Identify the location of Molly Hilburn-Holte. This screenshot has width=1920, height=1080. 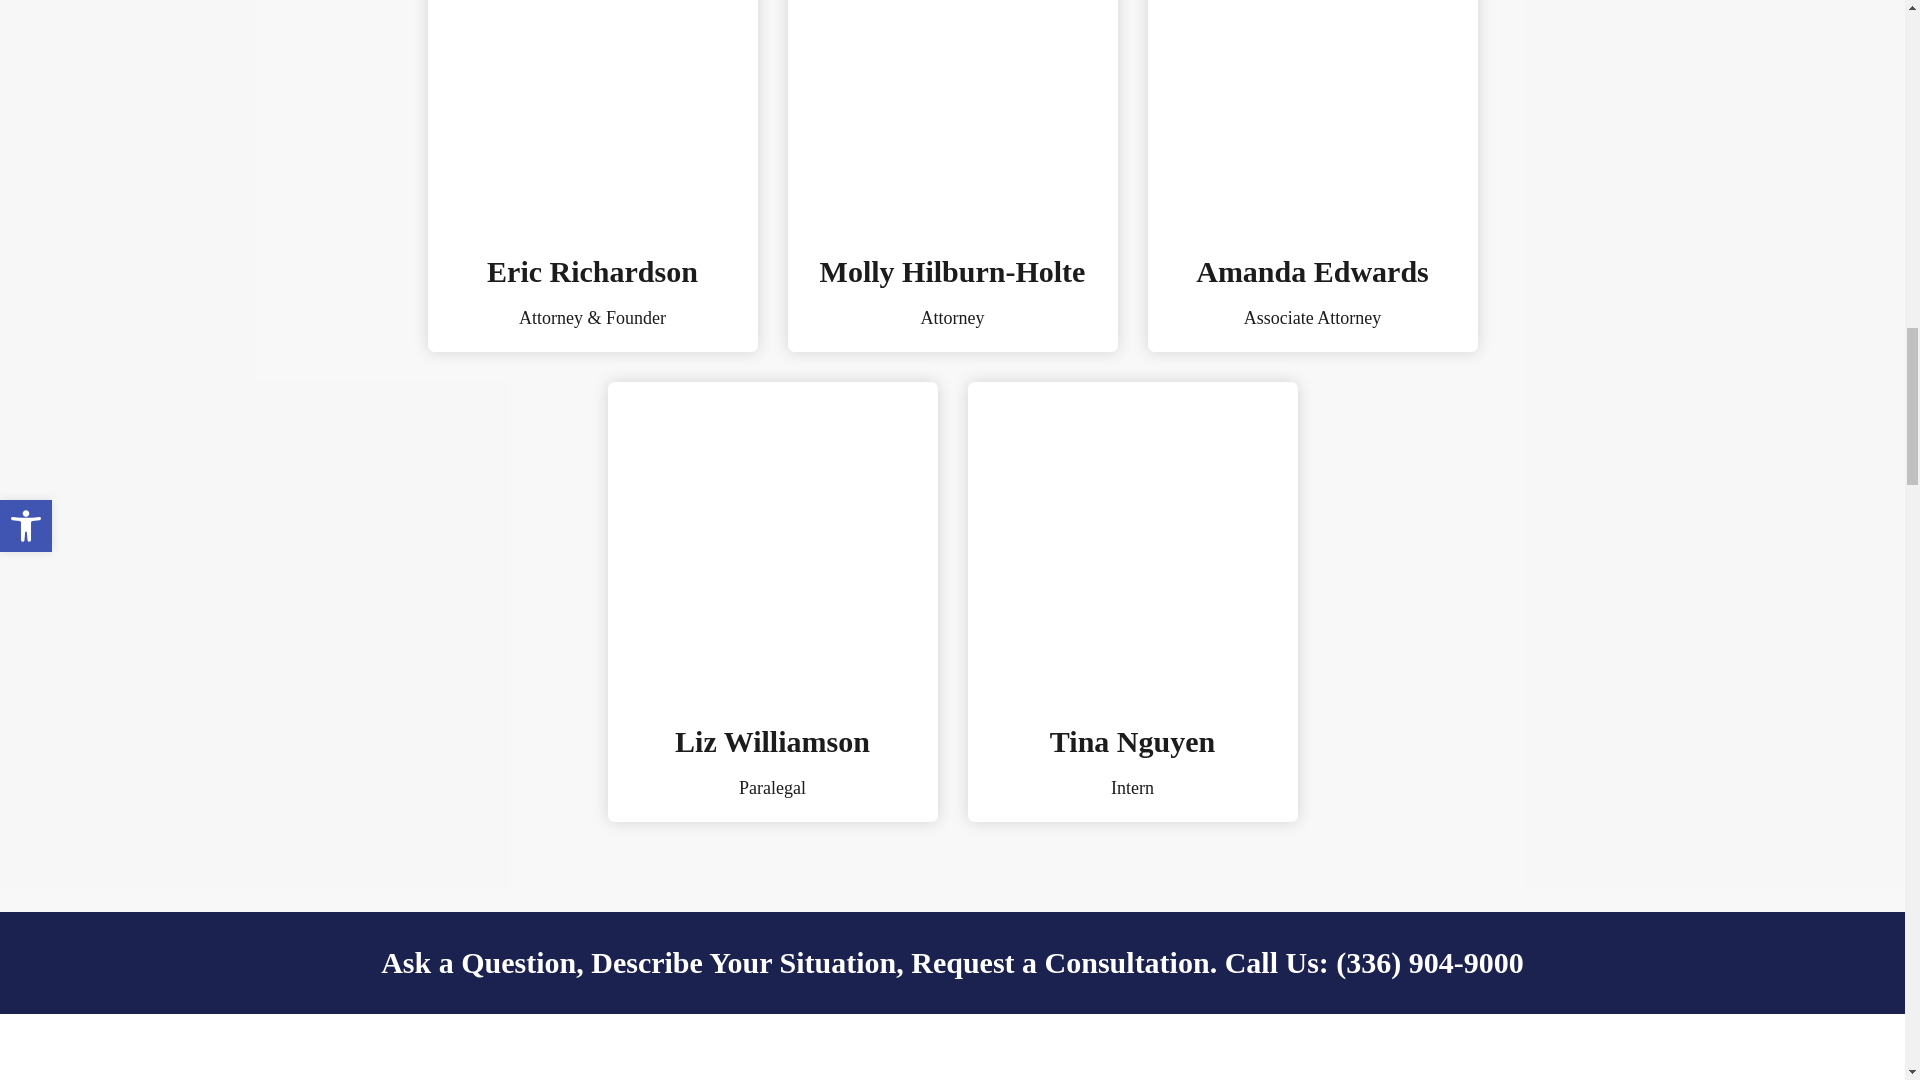
(952, 112).